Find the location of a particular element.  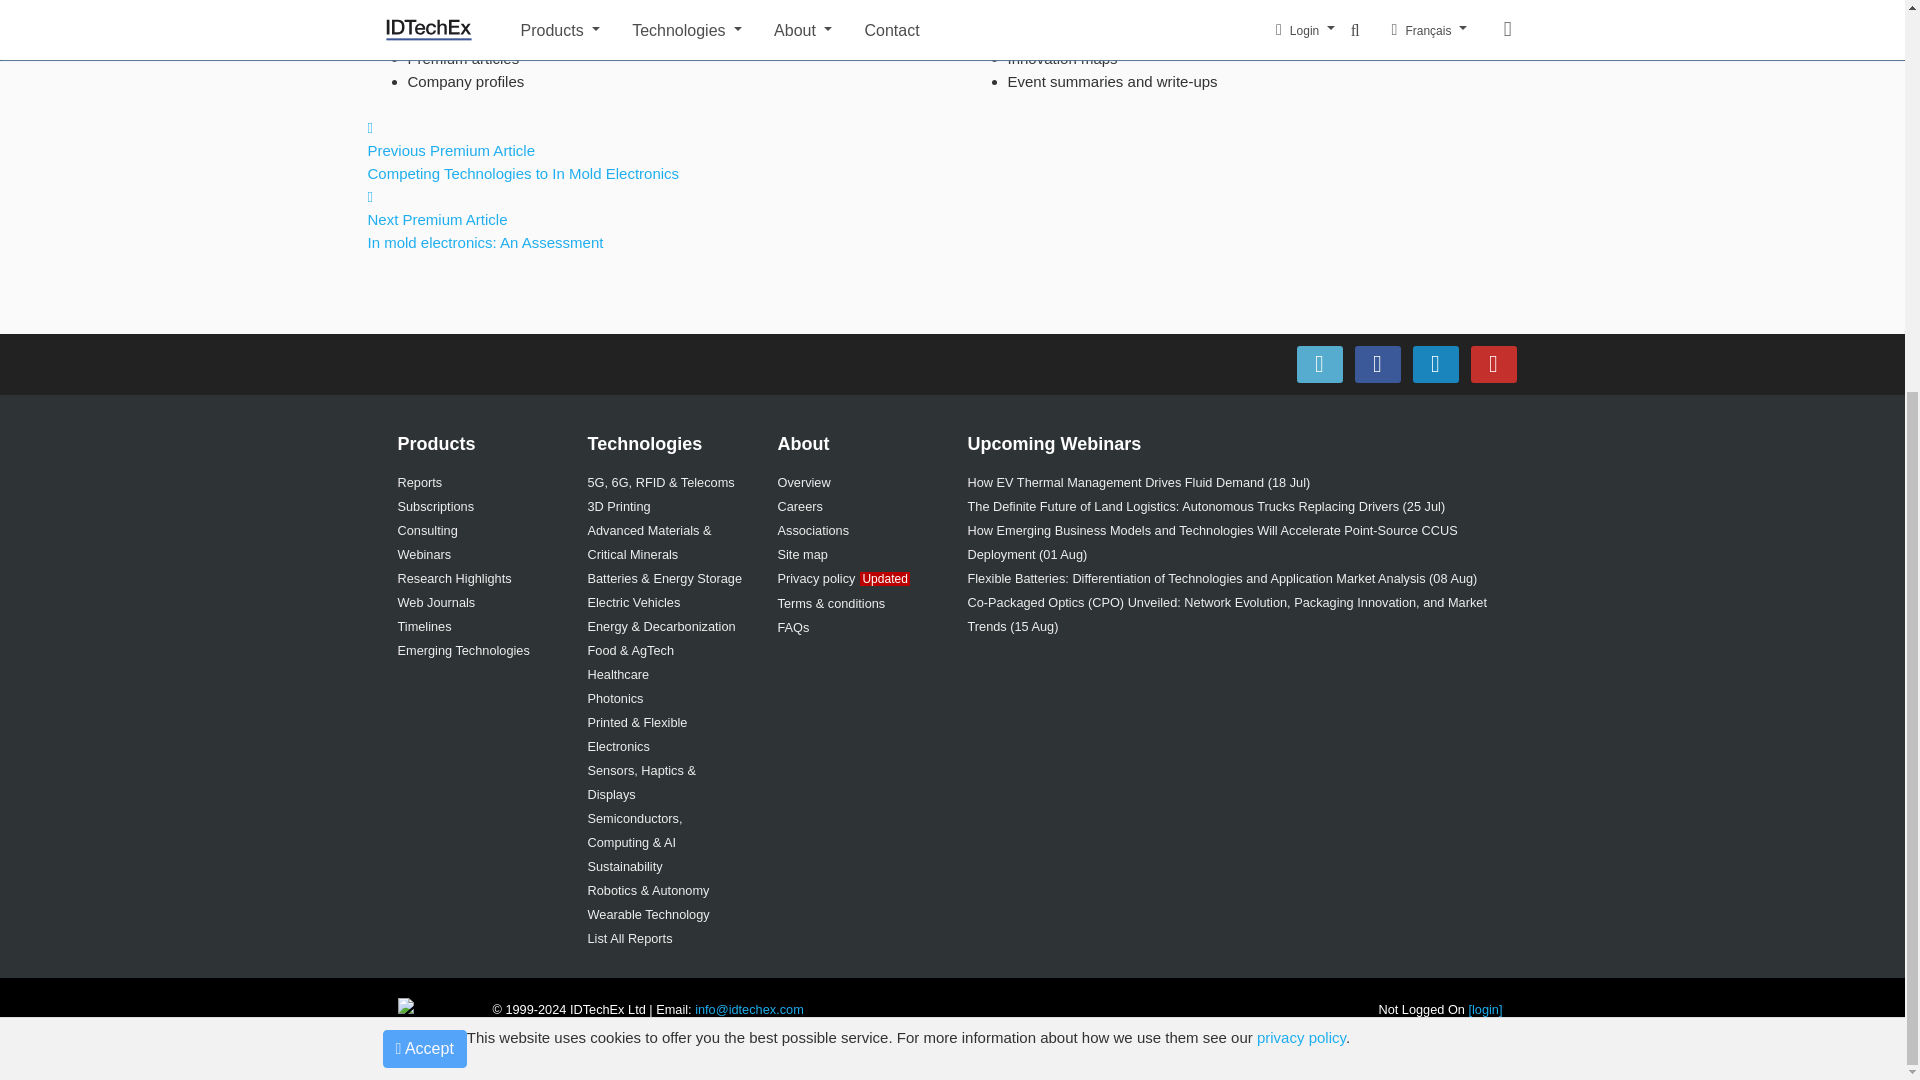

Subscriptions is located at coordinates (436, 506).